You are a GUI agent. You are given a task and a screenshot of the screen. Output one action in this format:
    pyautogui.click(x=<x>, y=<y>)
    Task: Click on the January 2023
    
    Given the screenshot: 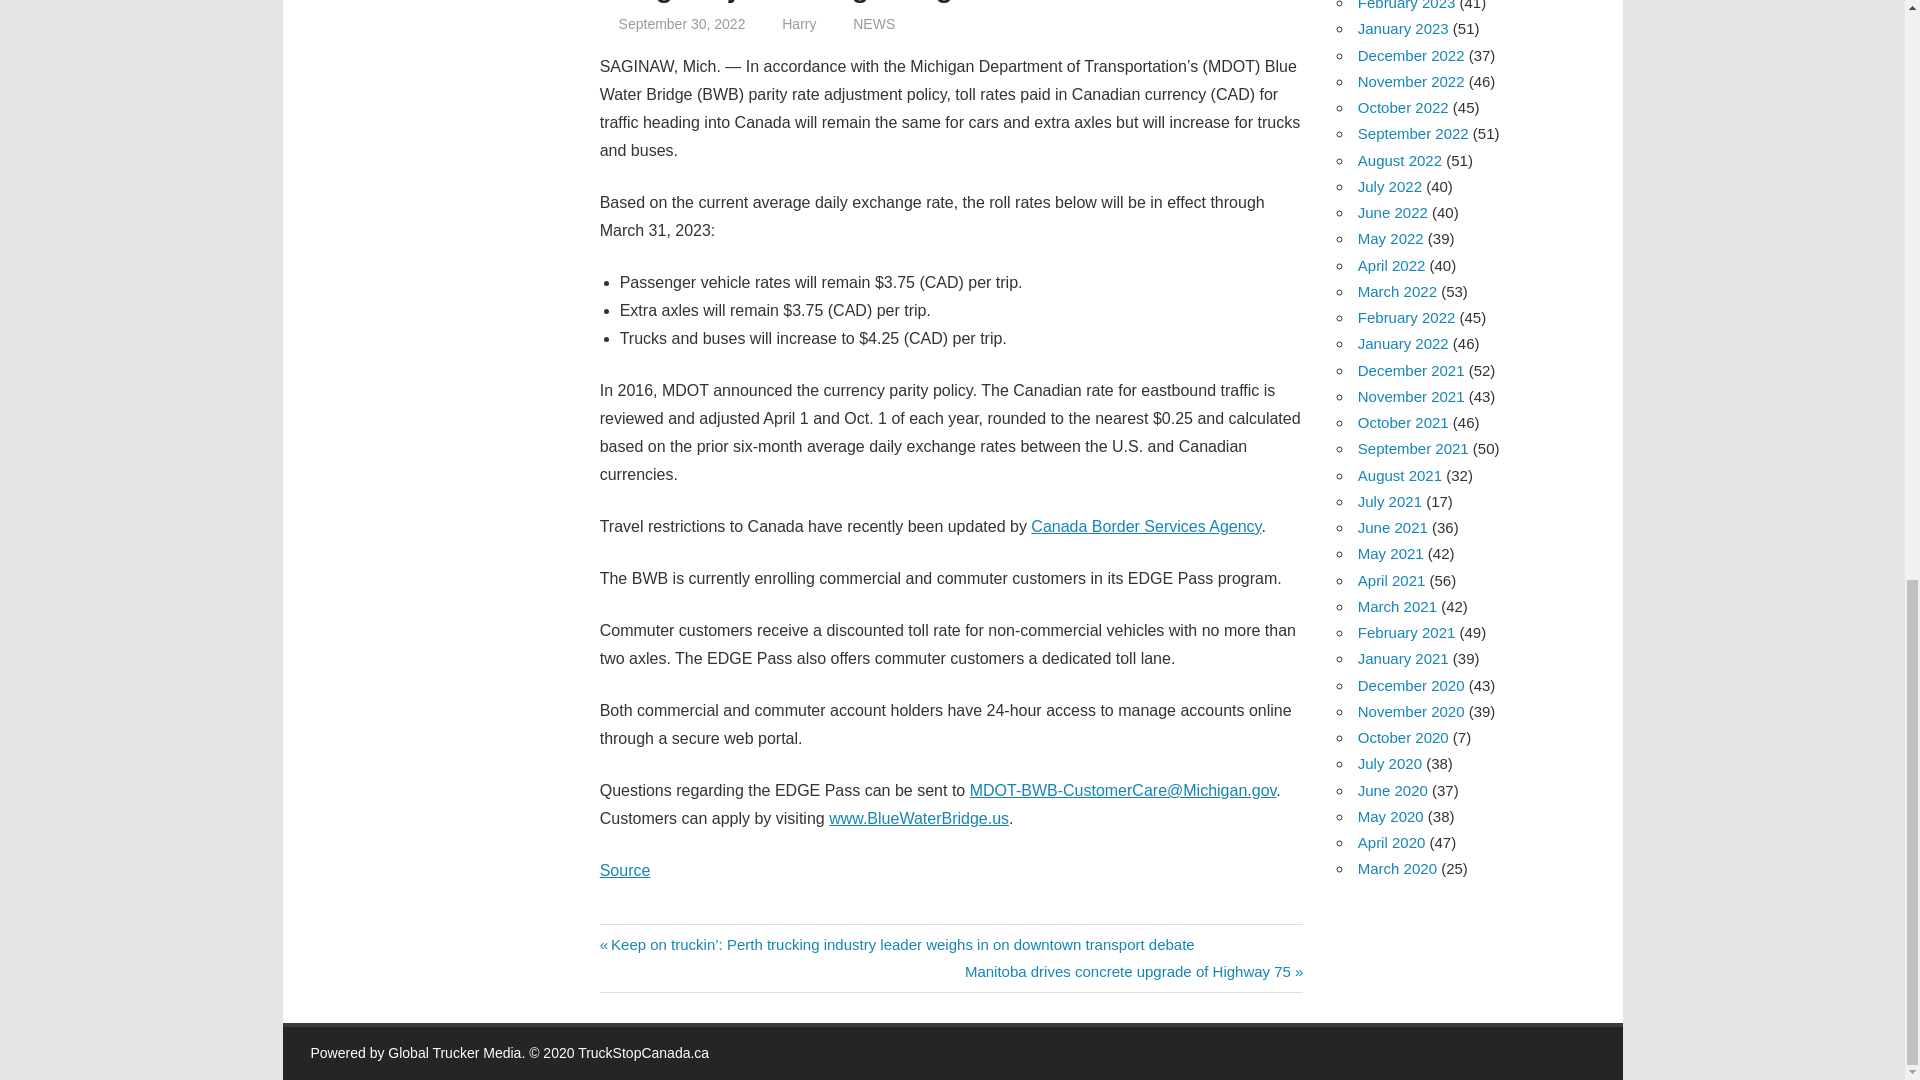 What is the action you would take?
    pyautogui.click(x=798, y=24)
    